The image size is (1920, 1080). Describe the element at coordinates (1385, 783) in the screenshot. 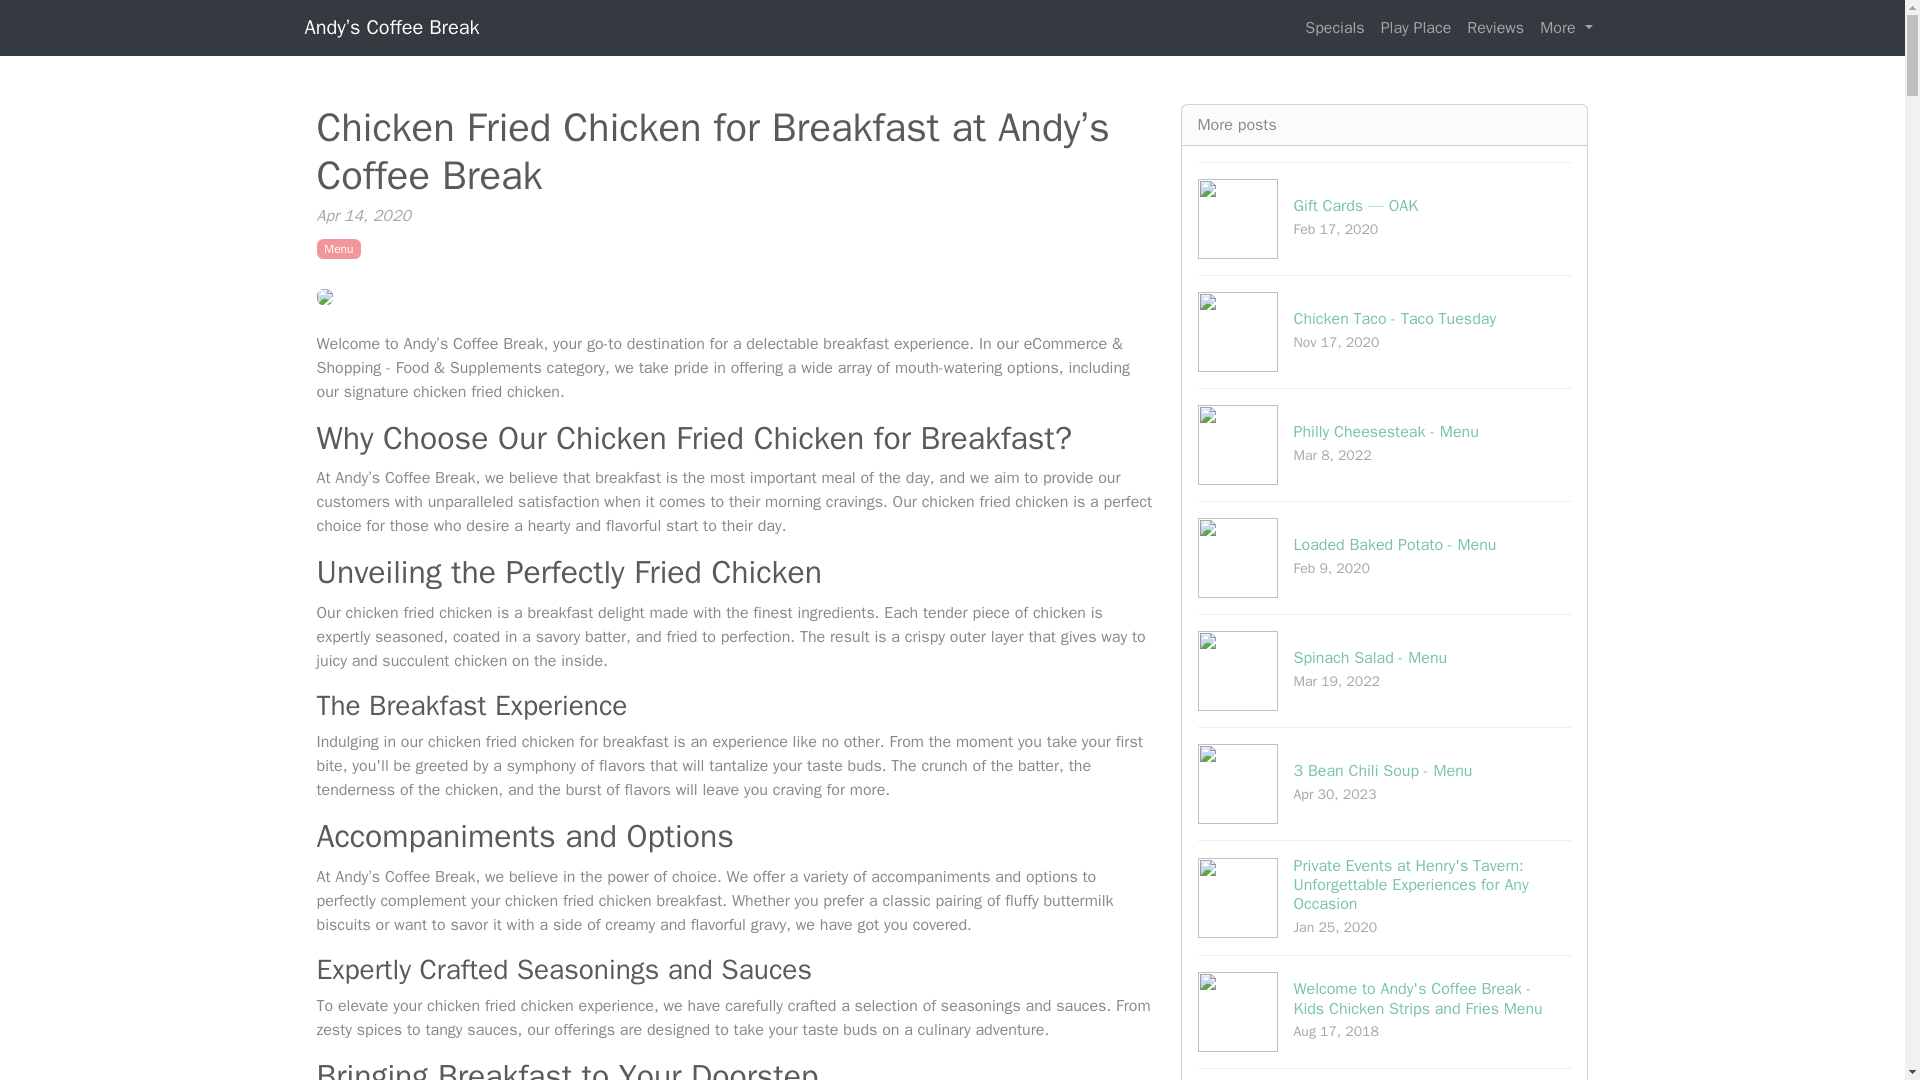

I see `Reviews` at that location.